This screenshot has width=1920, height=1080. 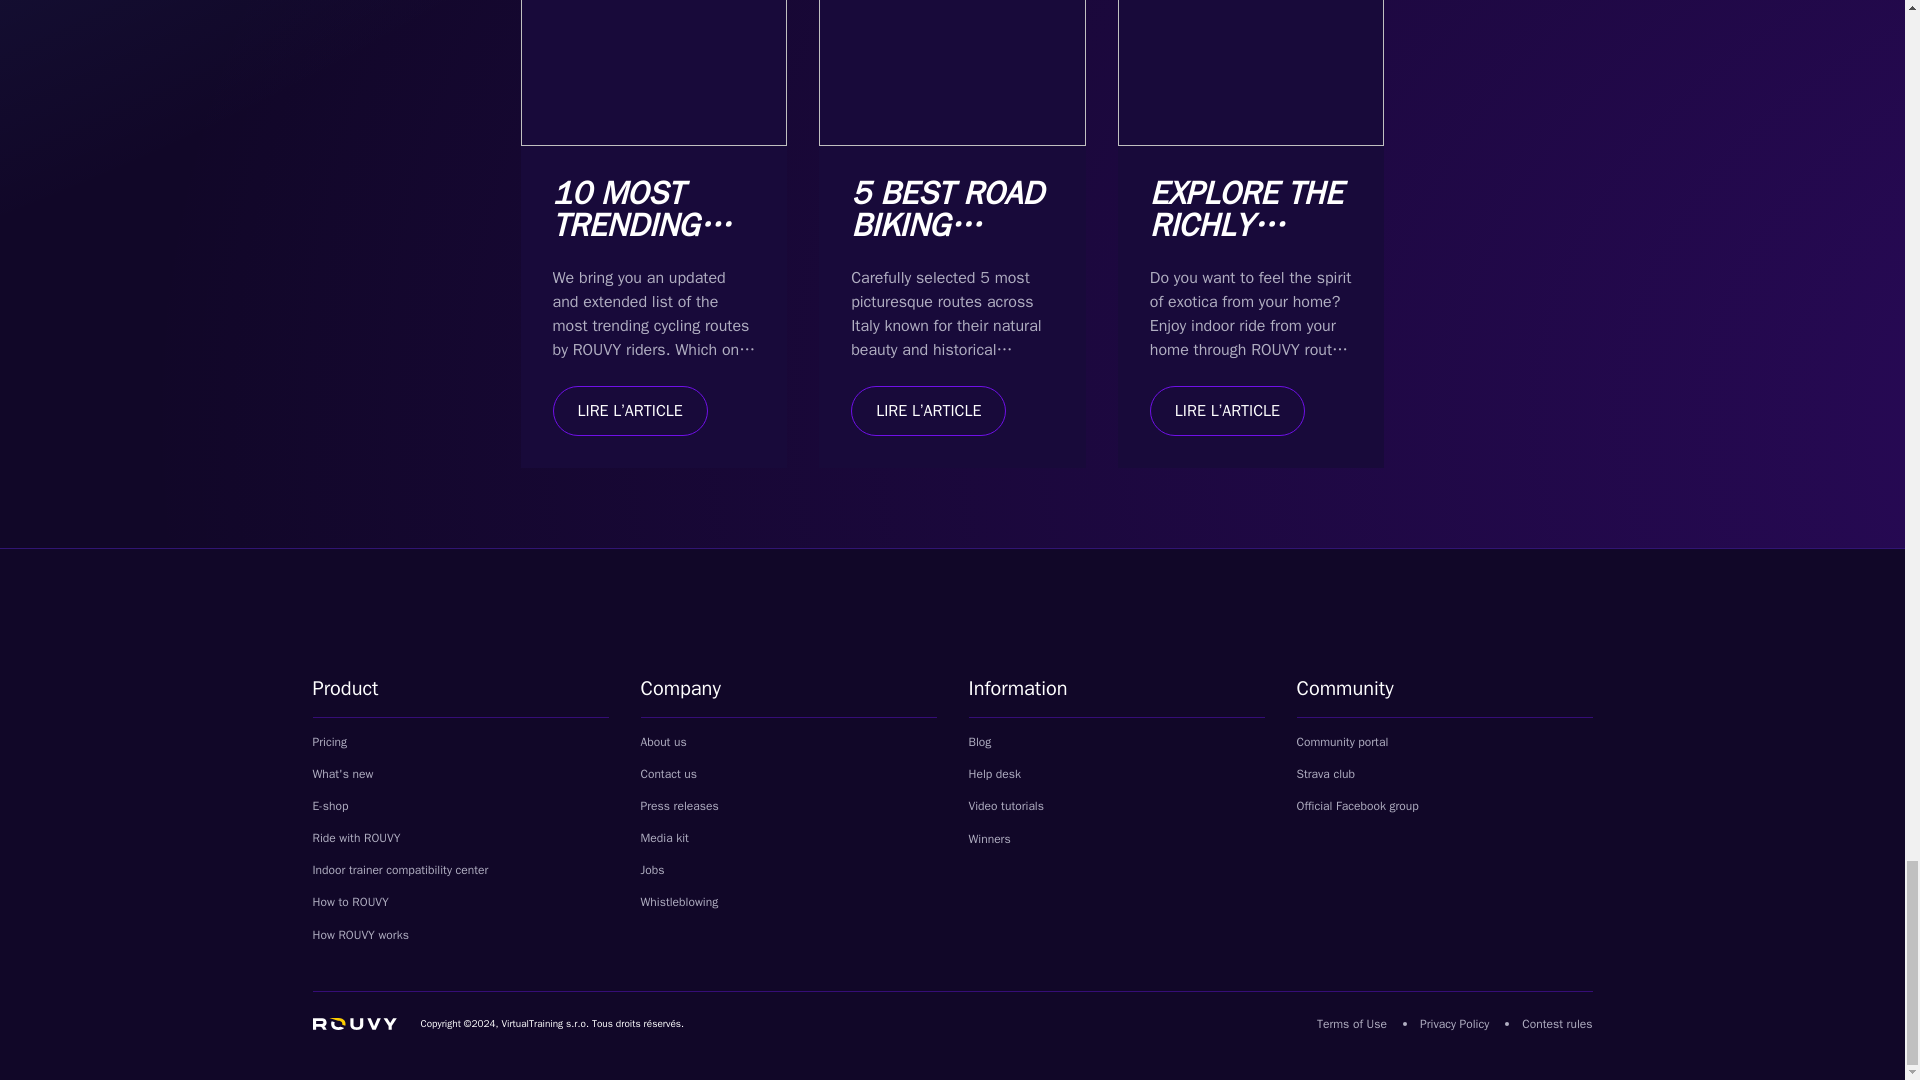 I want to click on How to ROUVY, so click(x=359, y=902).